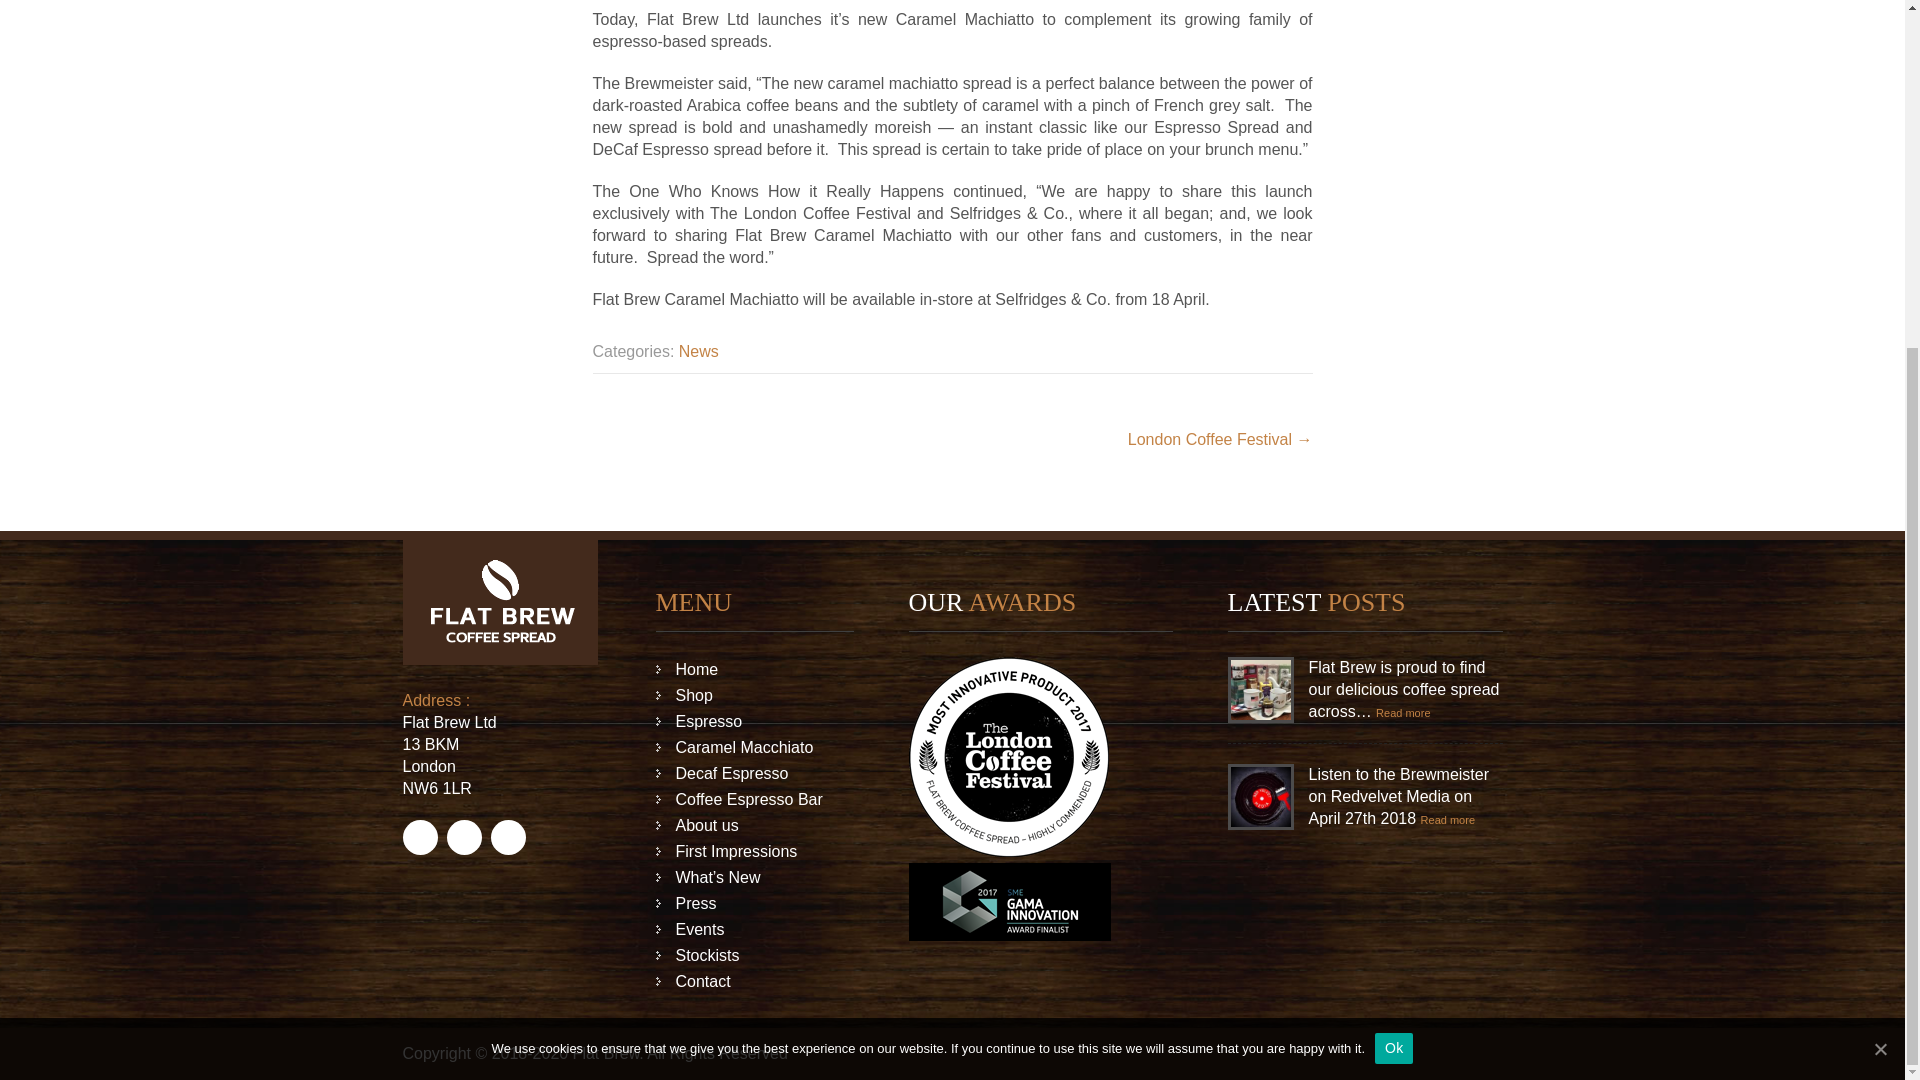  What do you see at coordinates (755, 826) in the screenshot?
I see `About us` at bounding box center [755, 826].